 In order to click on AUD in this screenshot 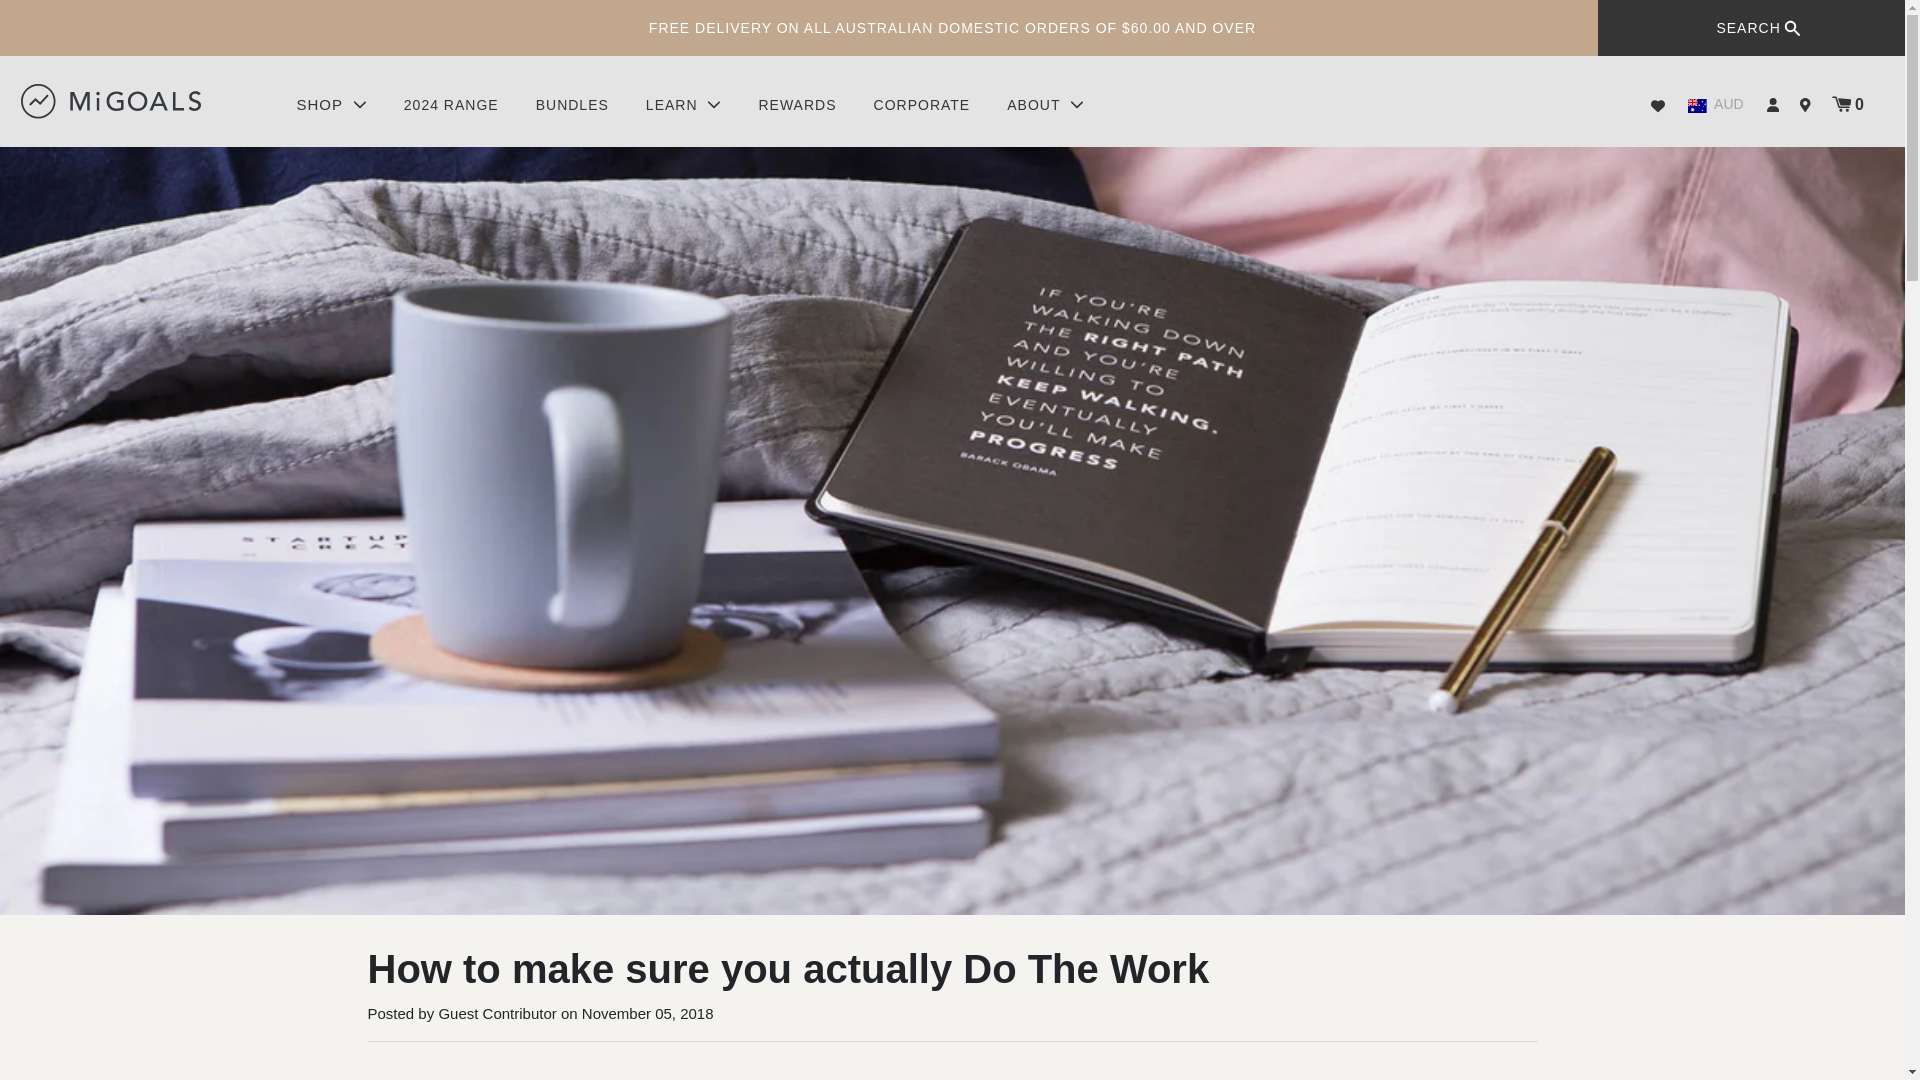, I will do `click(1715, 104)`.